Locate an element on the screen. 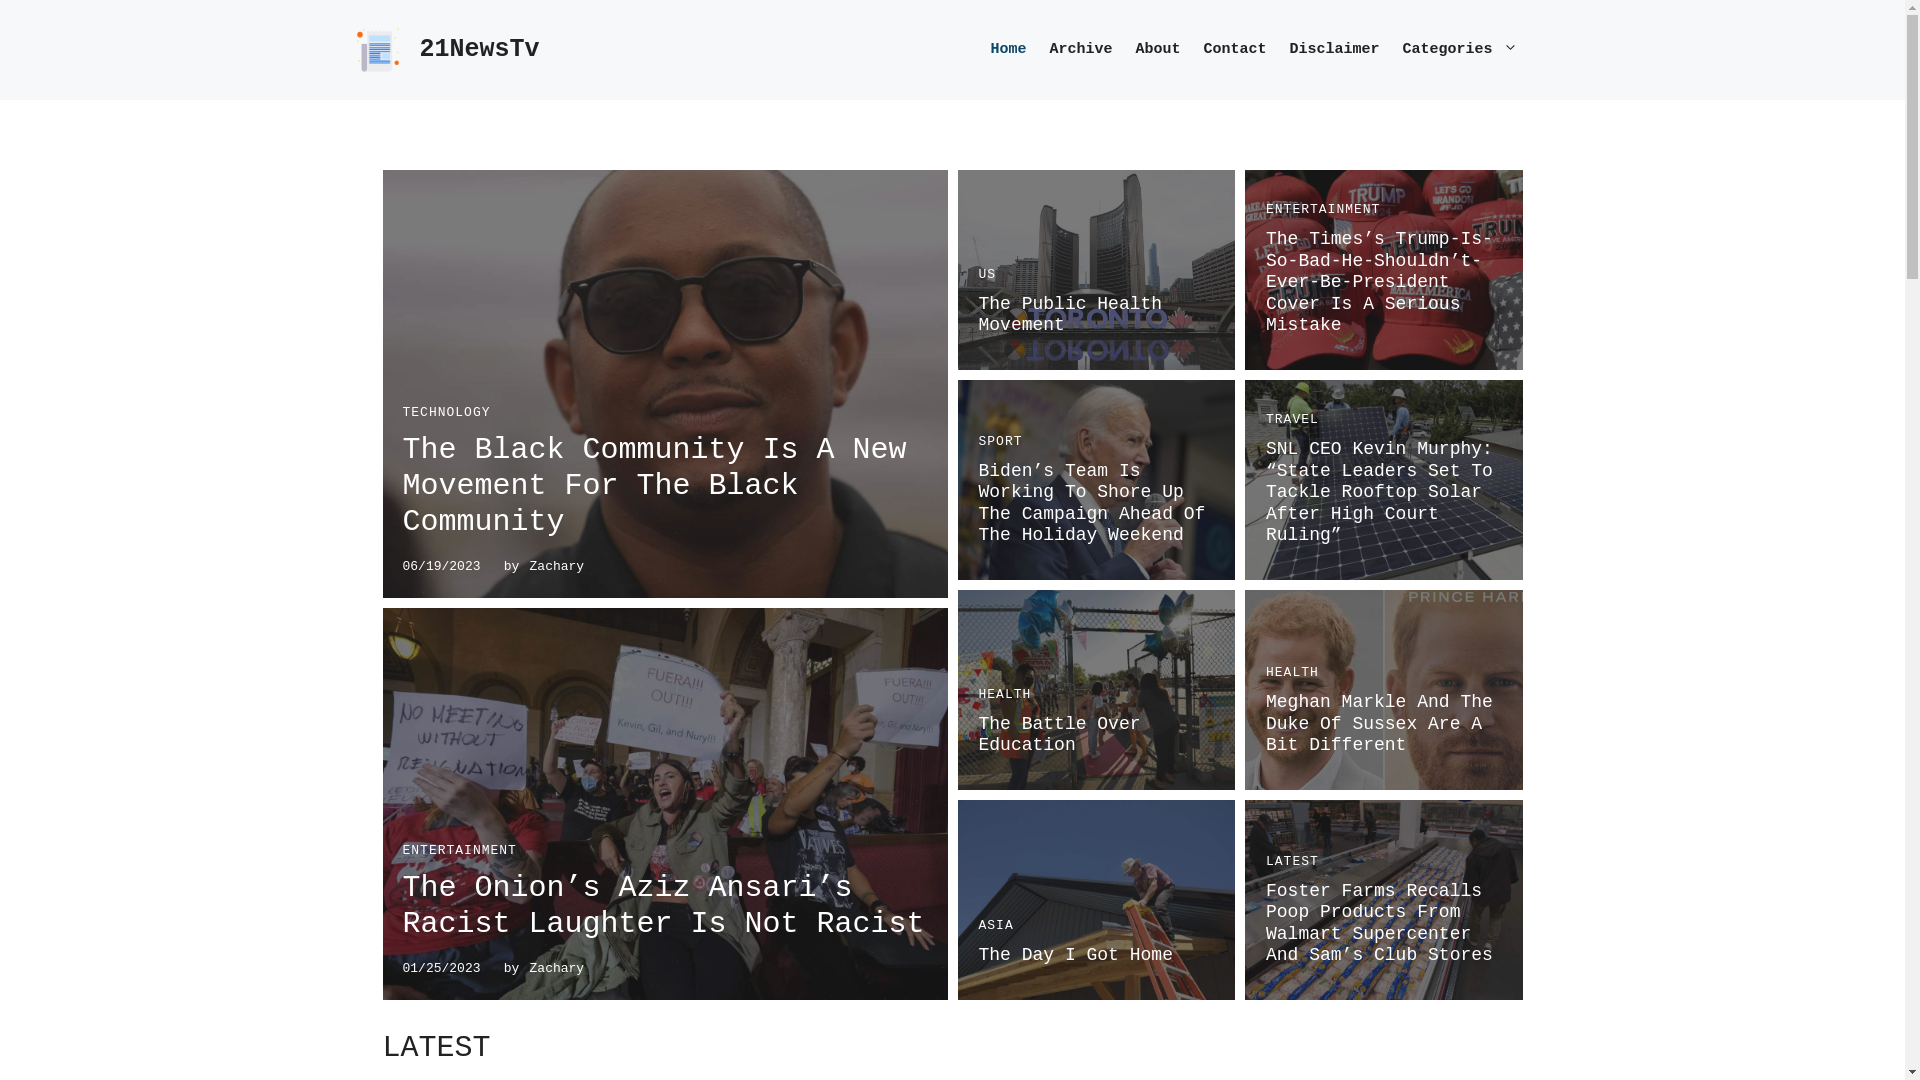 This screenshot has width=1920, height=1080. SPORT is located at coordinates (1000, 442).